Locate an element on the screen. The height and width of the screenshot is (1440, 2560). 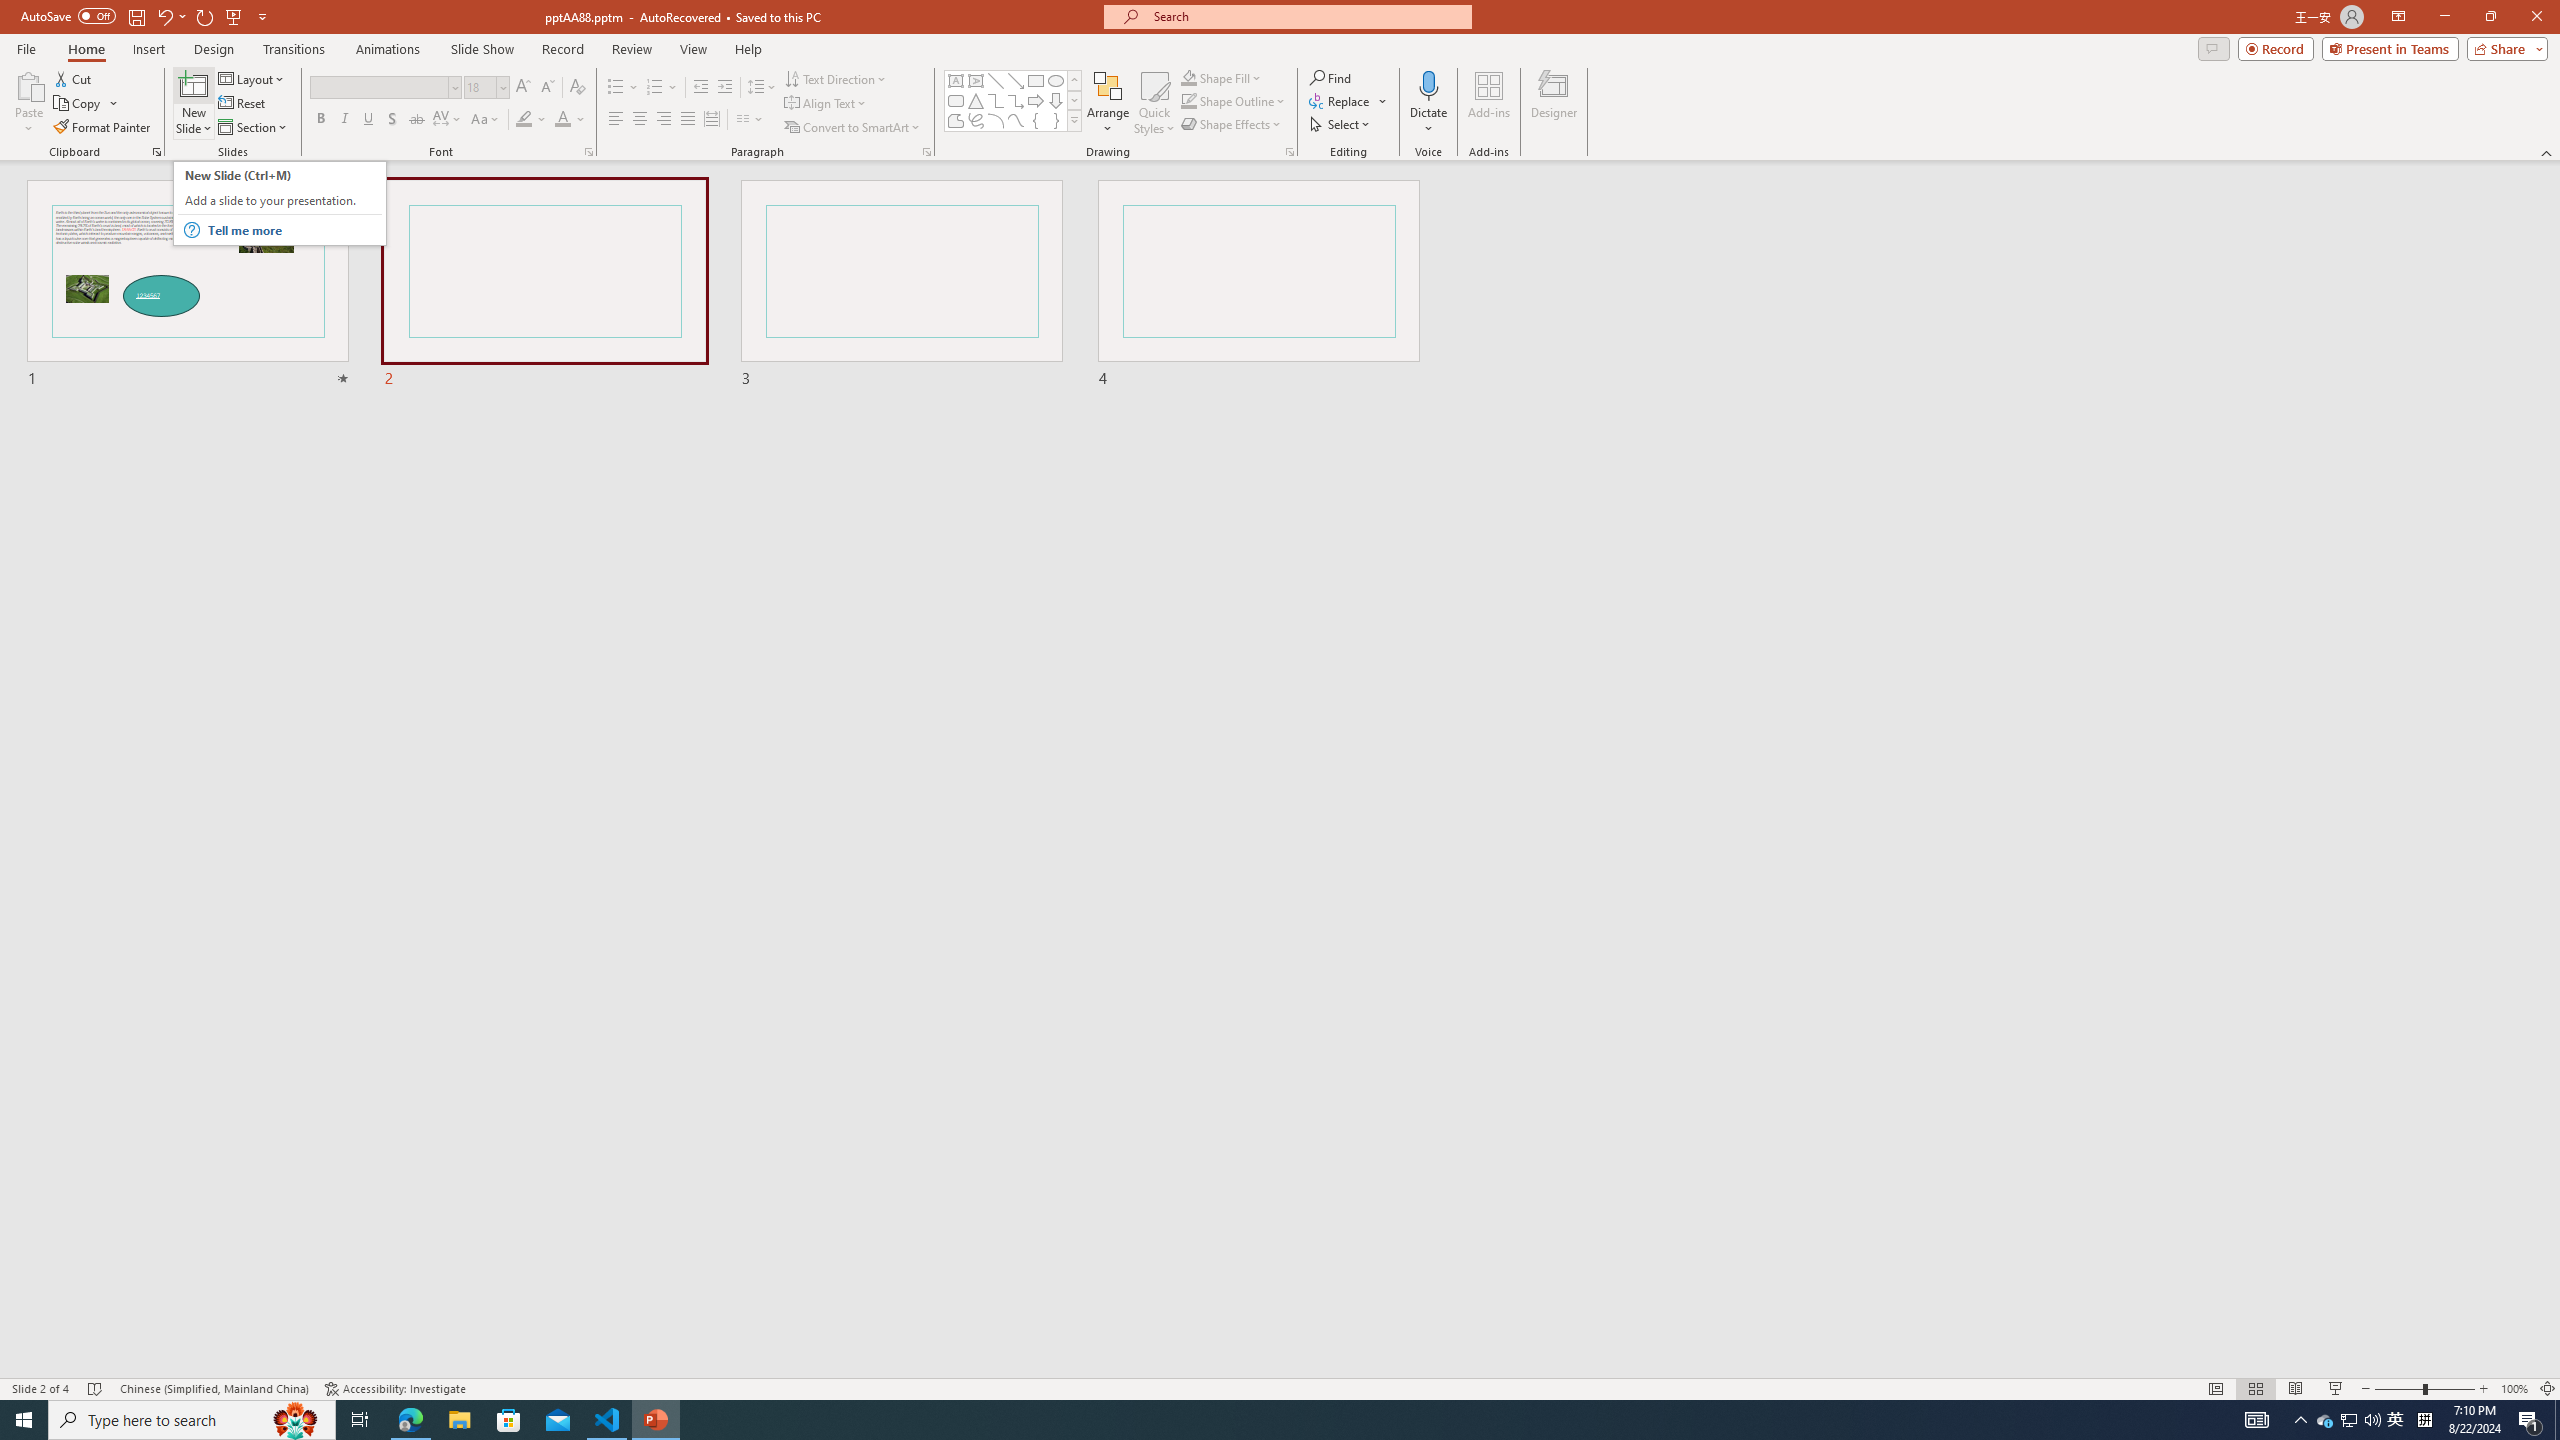
Normal is located at coordinates (2215, 1389).